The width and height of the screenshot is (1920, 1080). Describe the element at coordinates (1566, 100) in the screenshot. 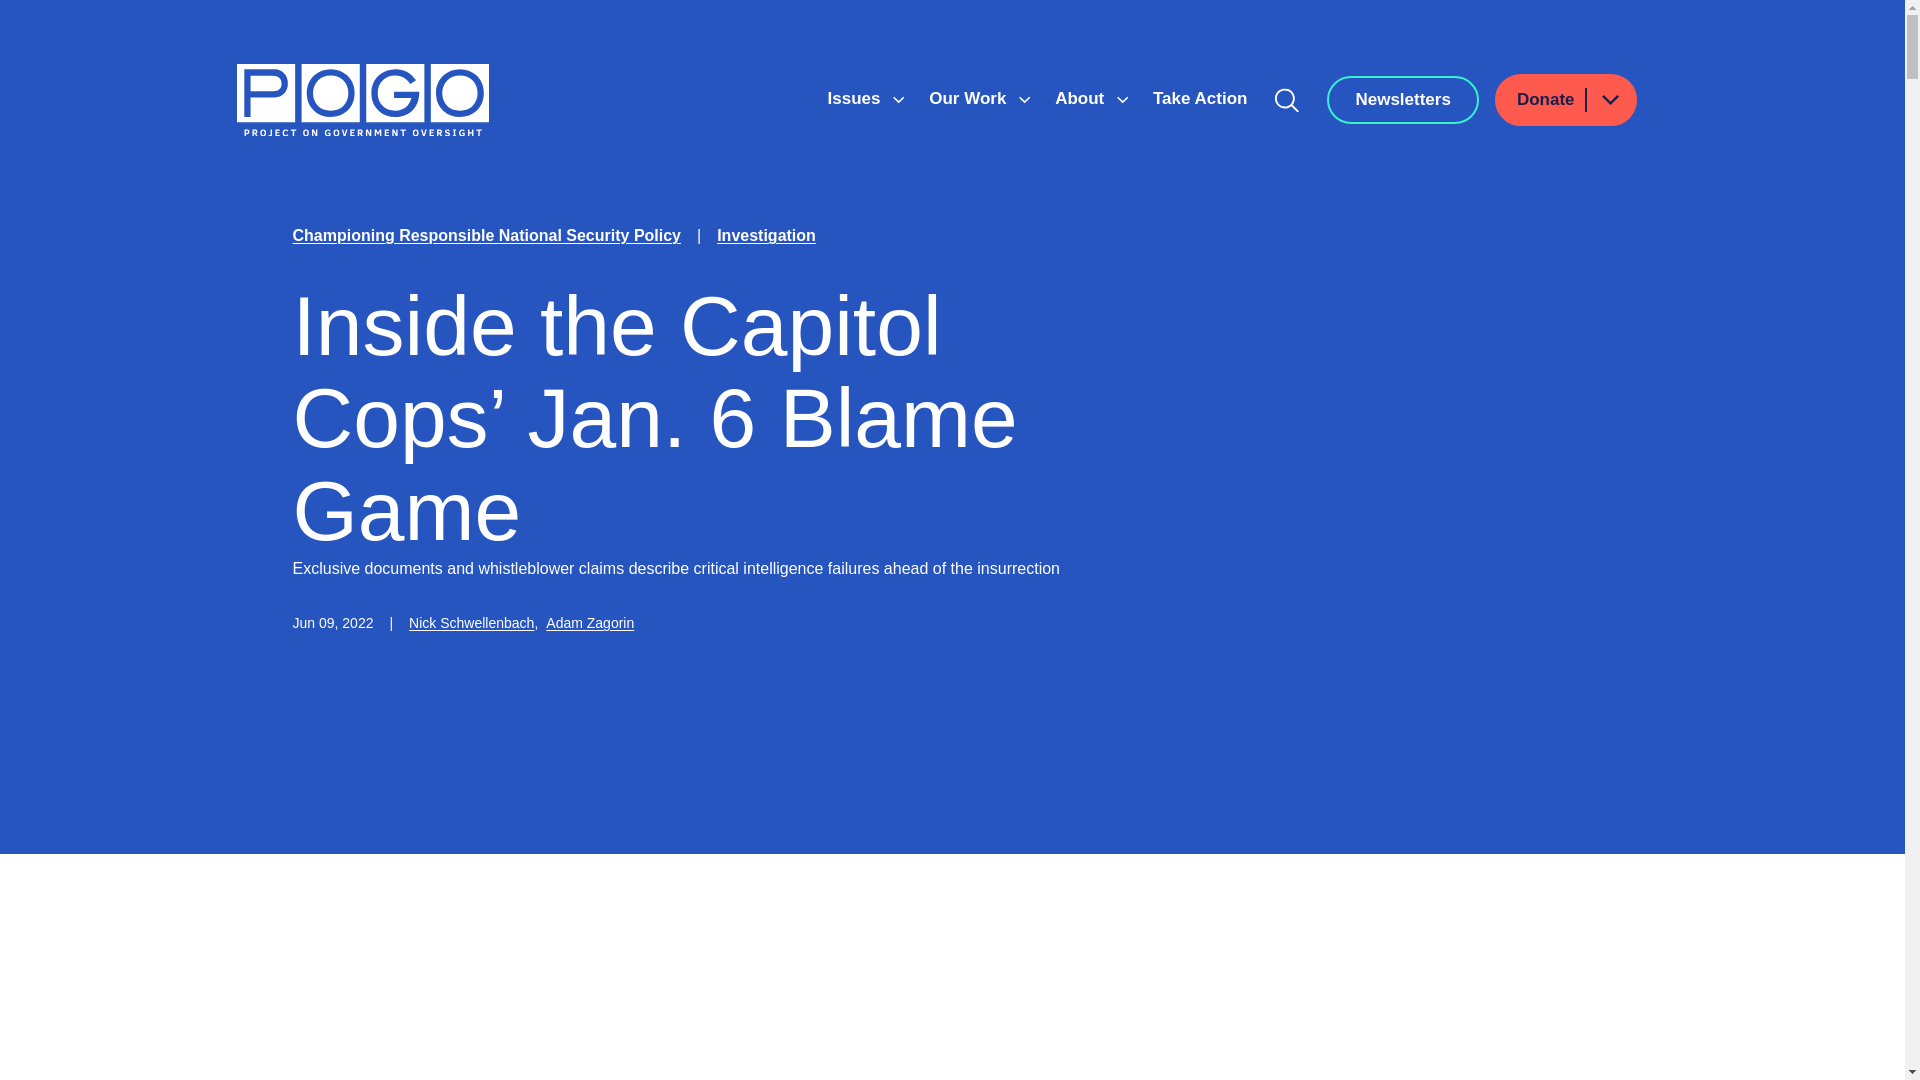

I see `Donate` at that location.